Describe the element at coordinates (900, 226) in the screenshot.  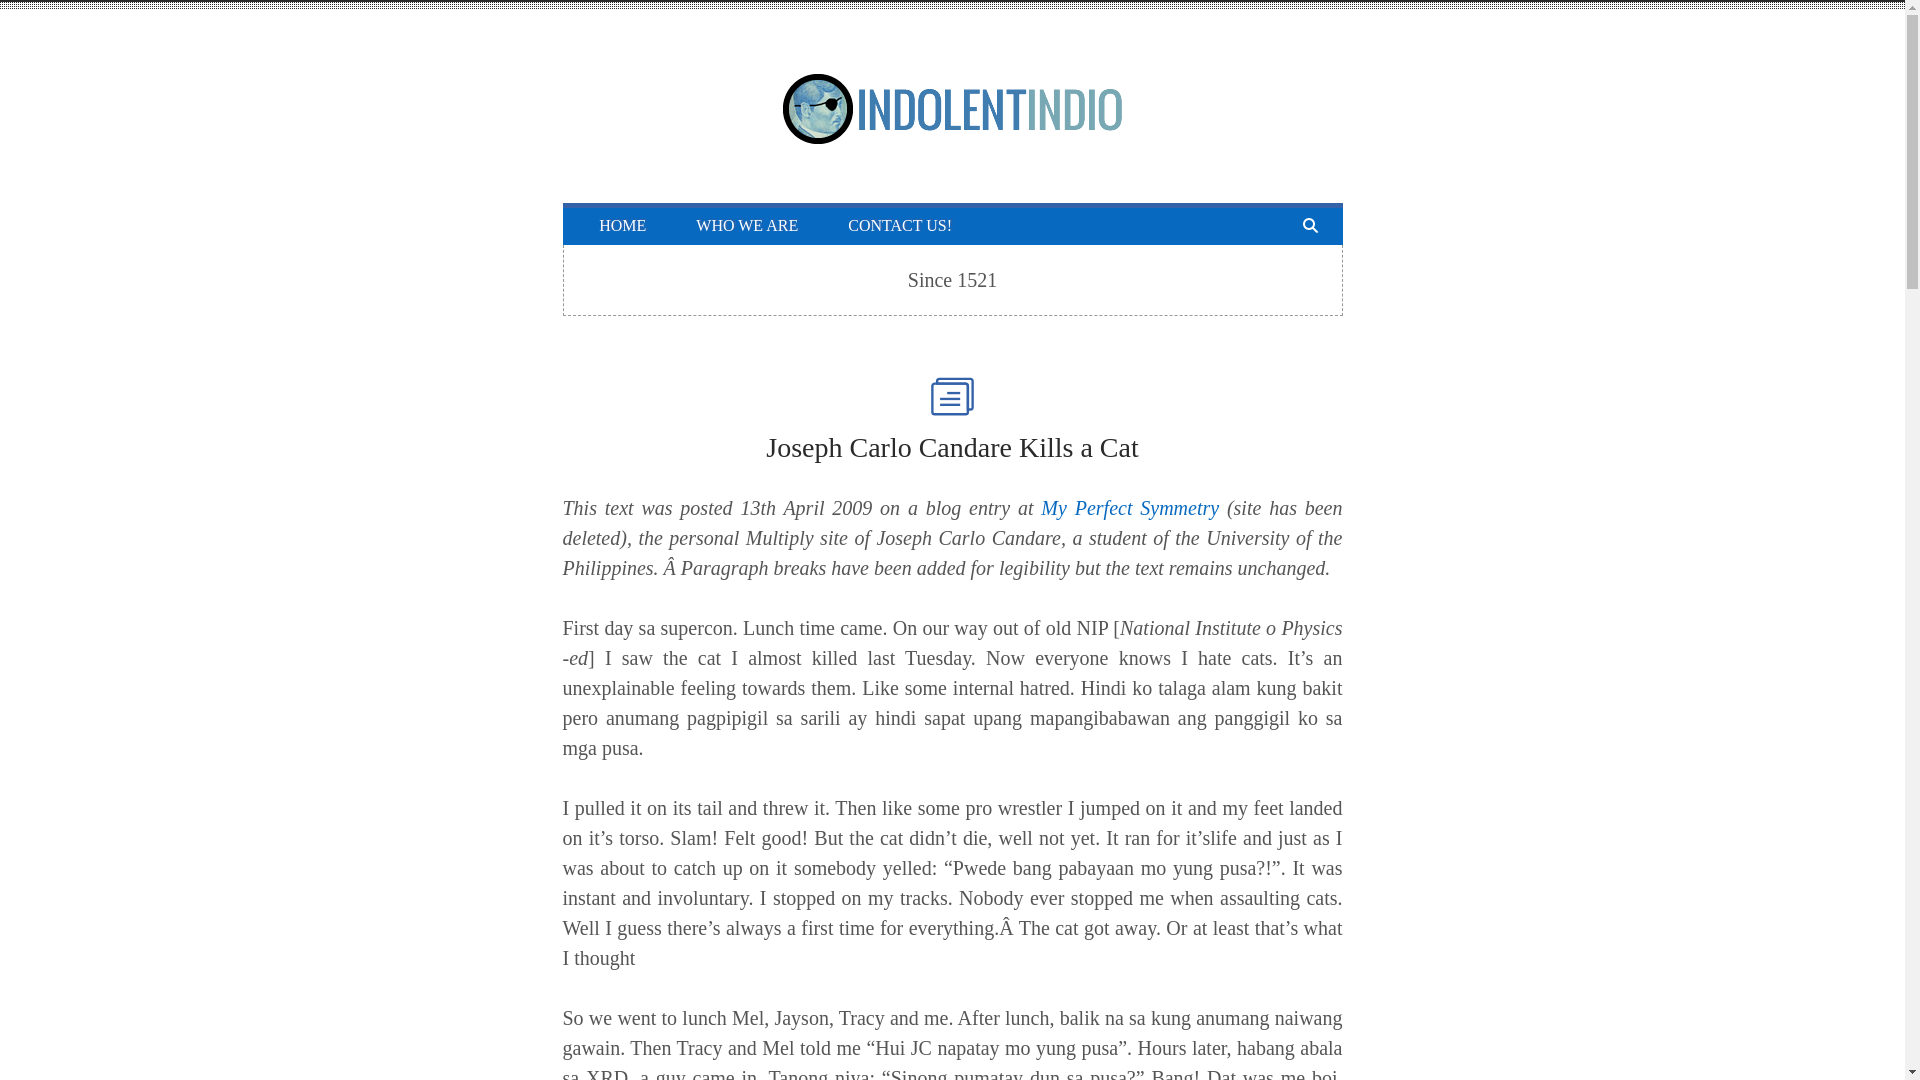
I see `CONTACT US!` at that location.